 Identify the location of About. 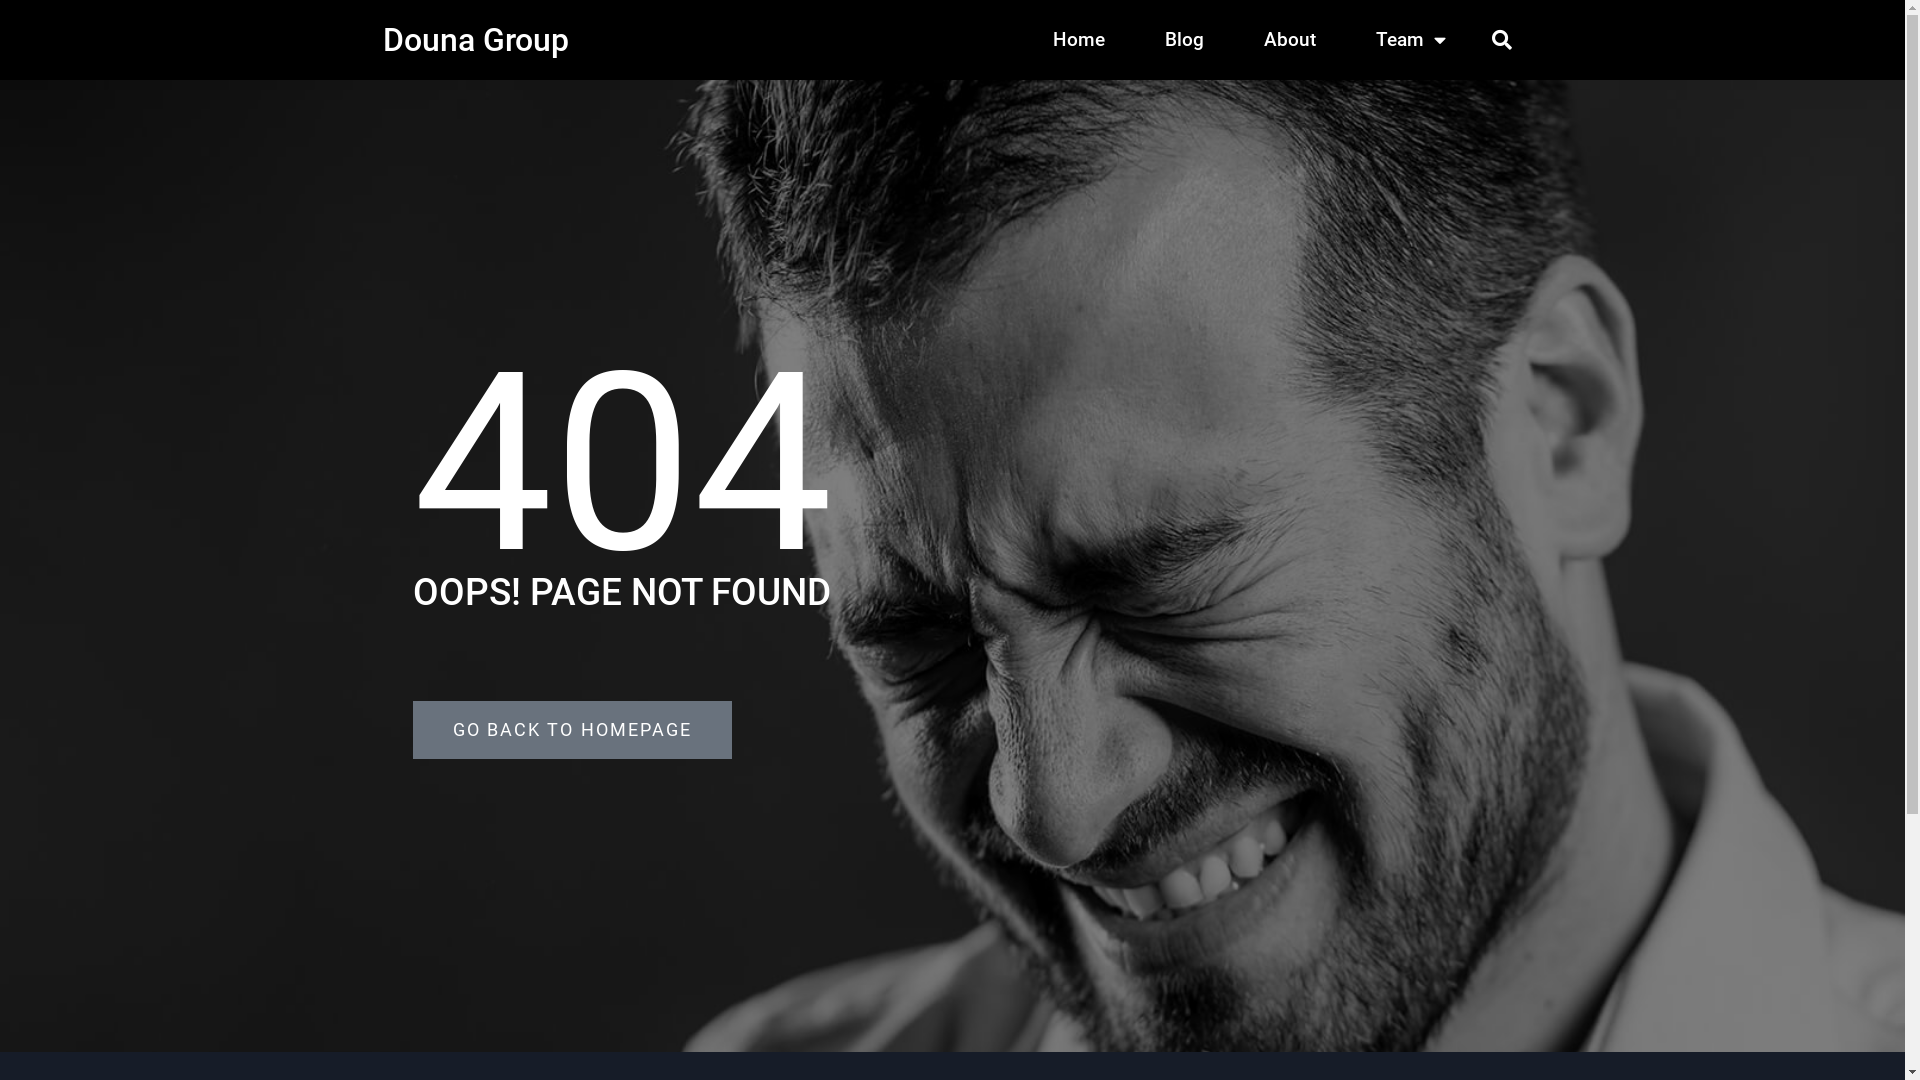
(1289, 40).